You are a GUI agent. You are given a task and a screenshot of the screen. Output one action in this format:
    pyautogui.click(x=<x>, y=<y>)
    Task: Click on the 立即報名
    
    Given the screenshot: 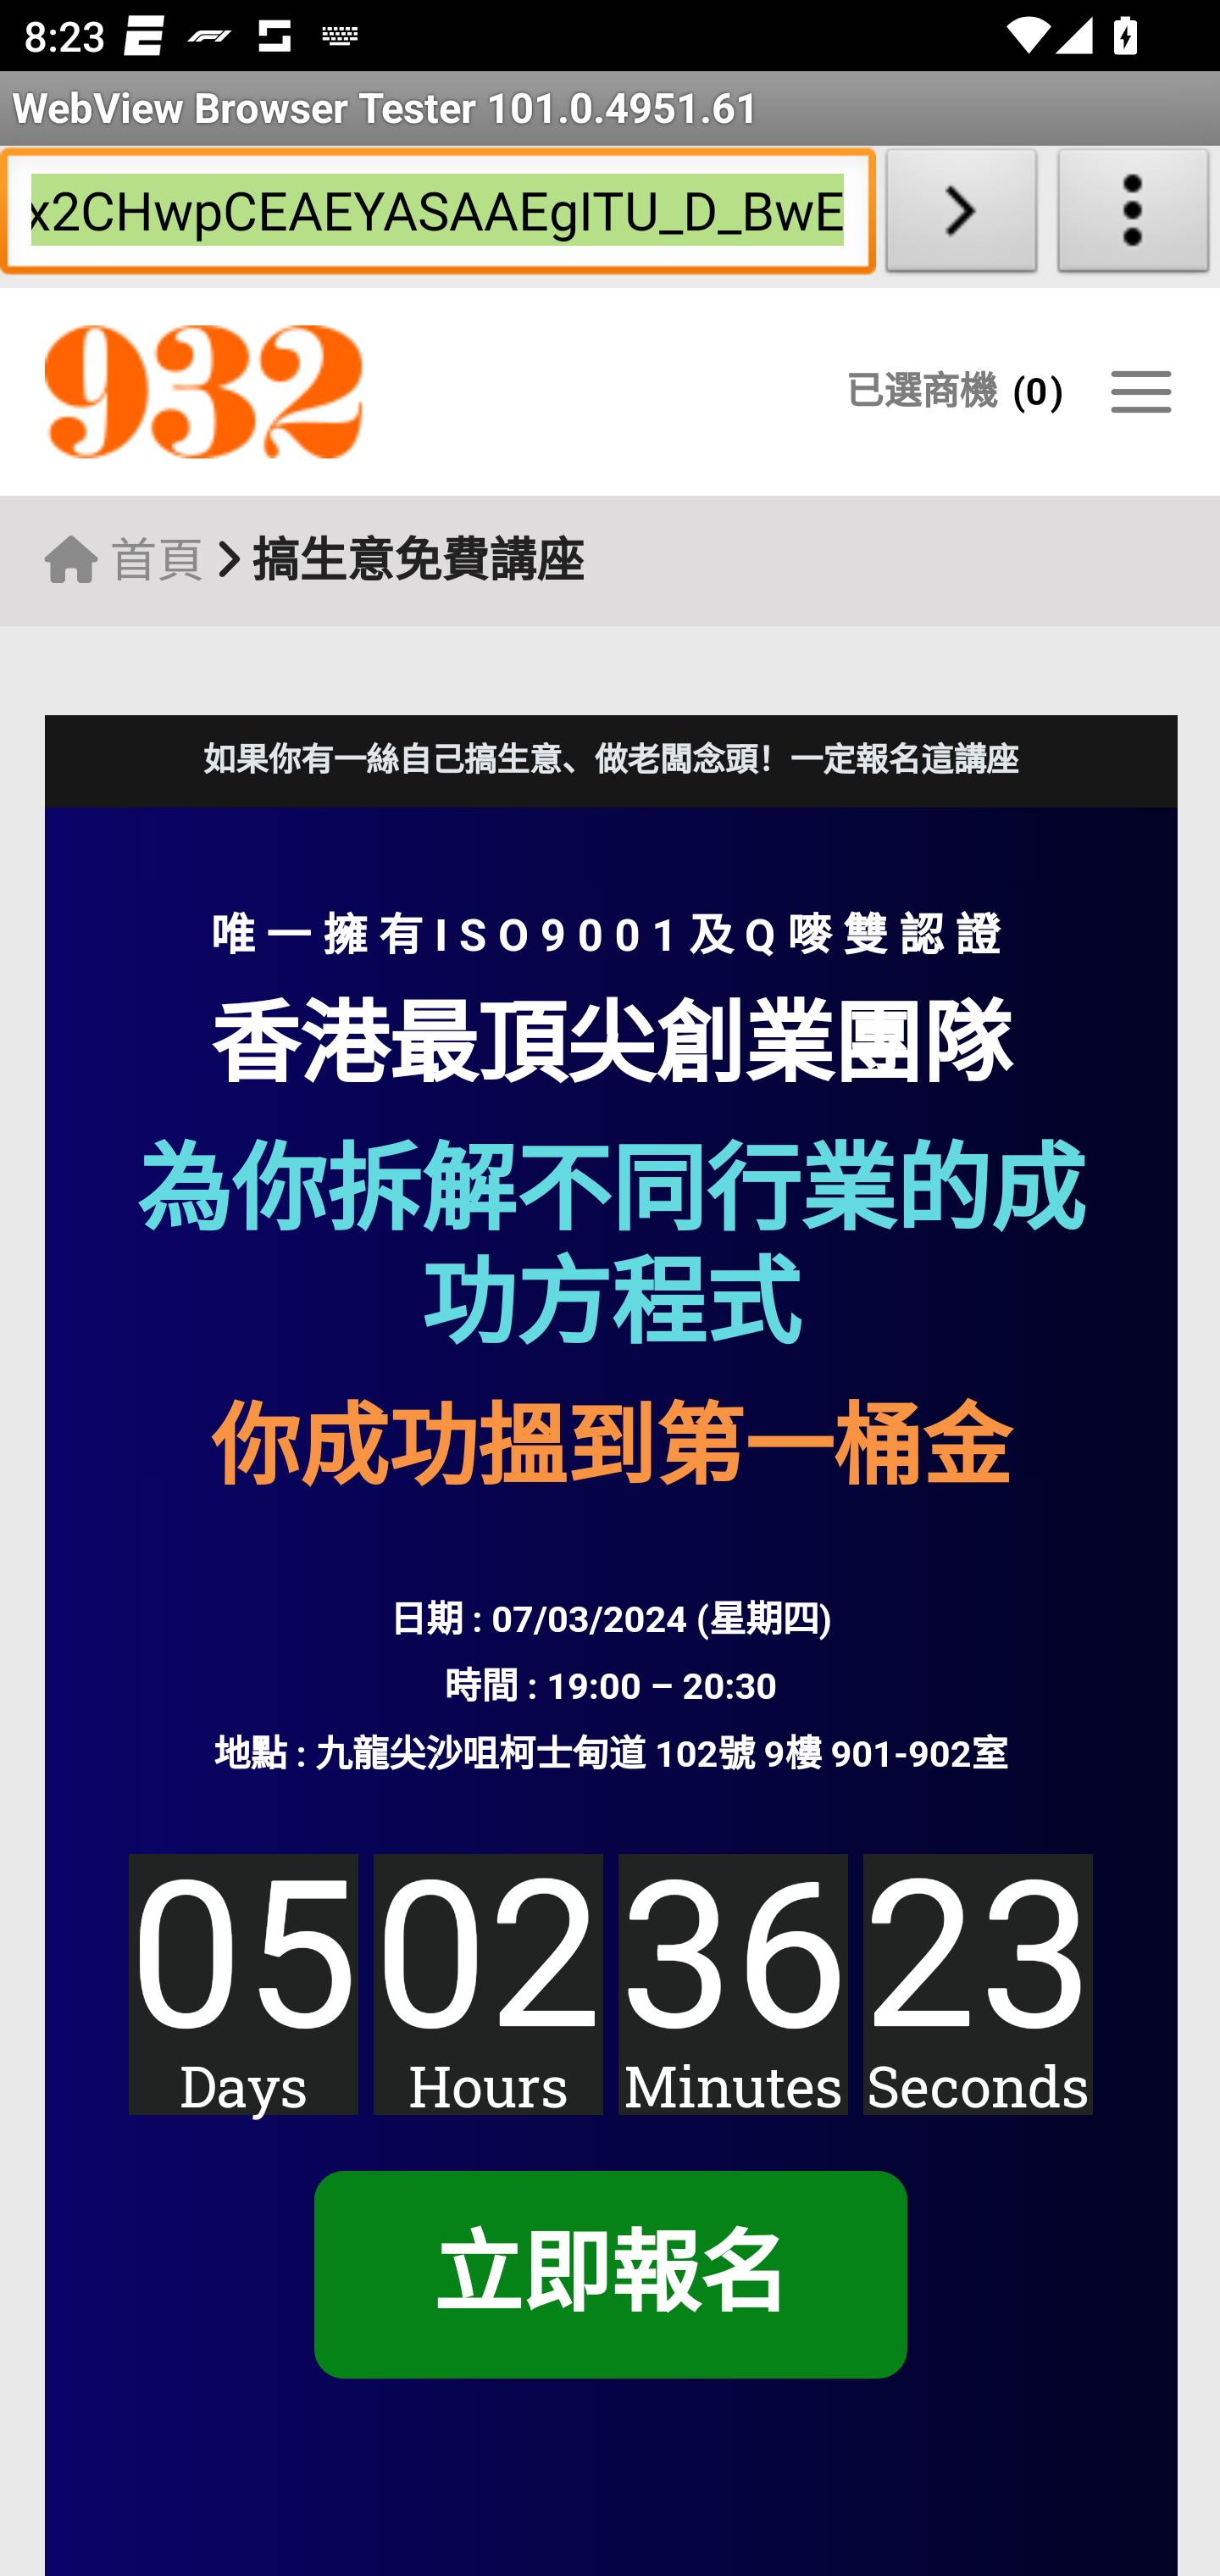 What is the action you would take?
    pyautogui.click(x=609, y=2276)
    